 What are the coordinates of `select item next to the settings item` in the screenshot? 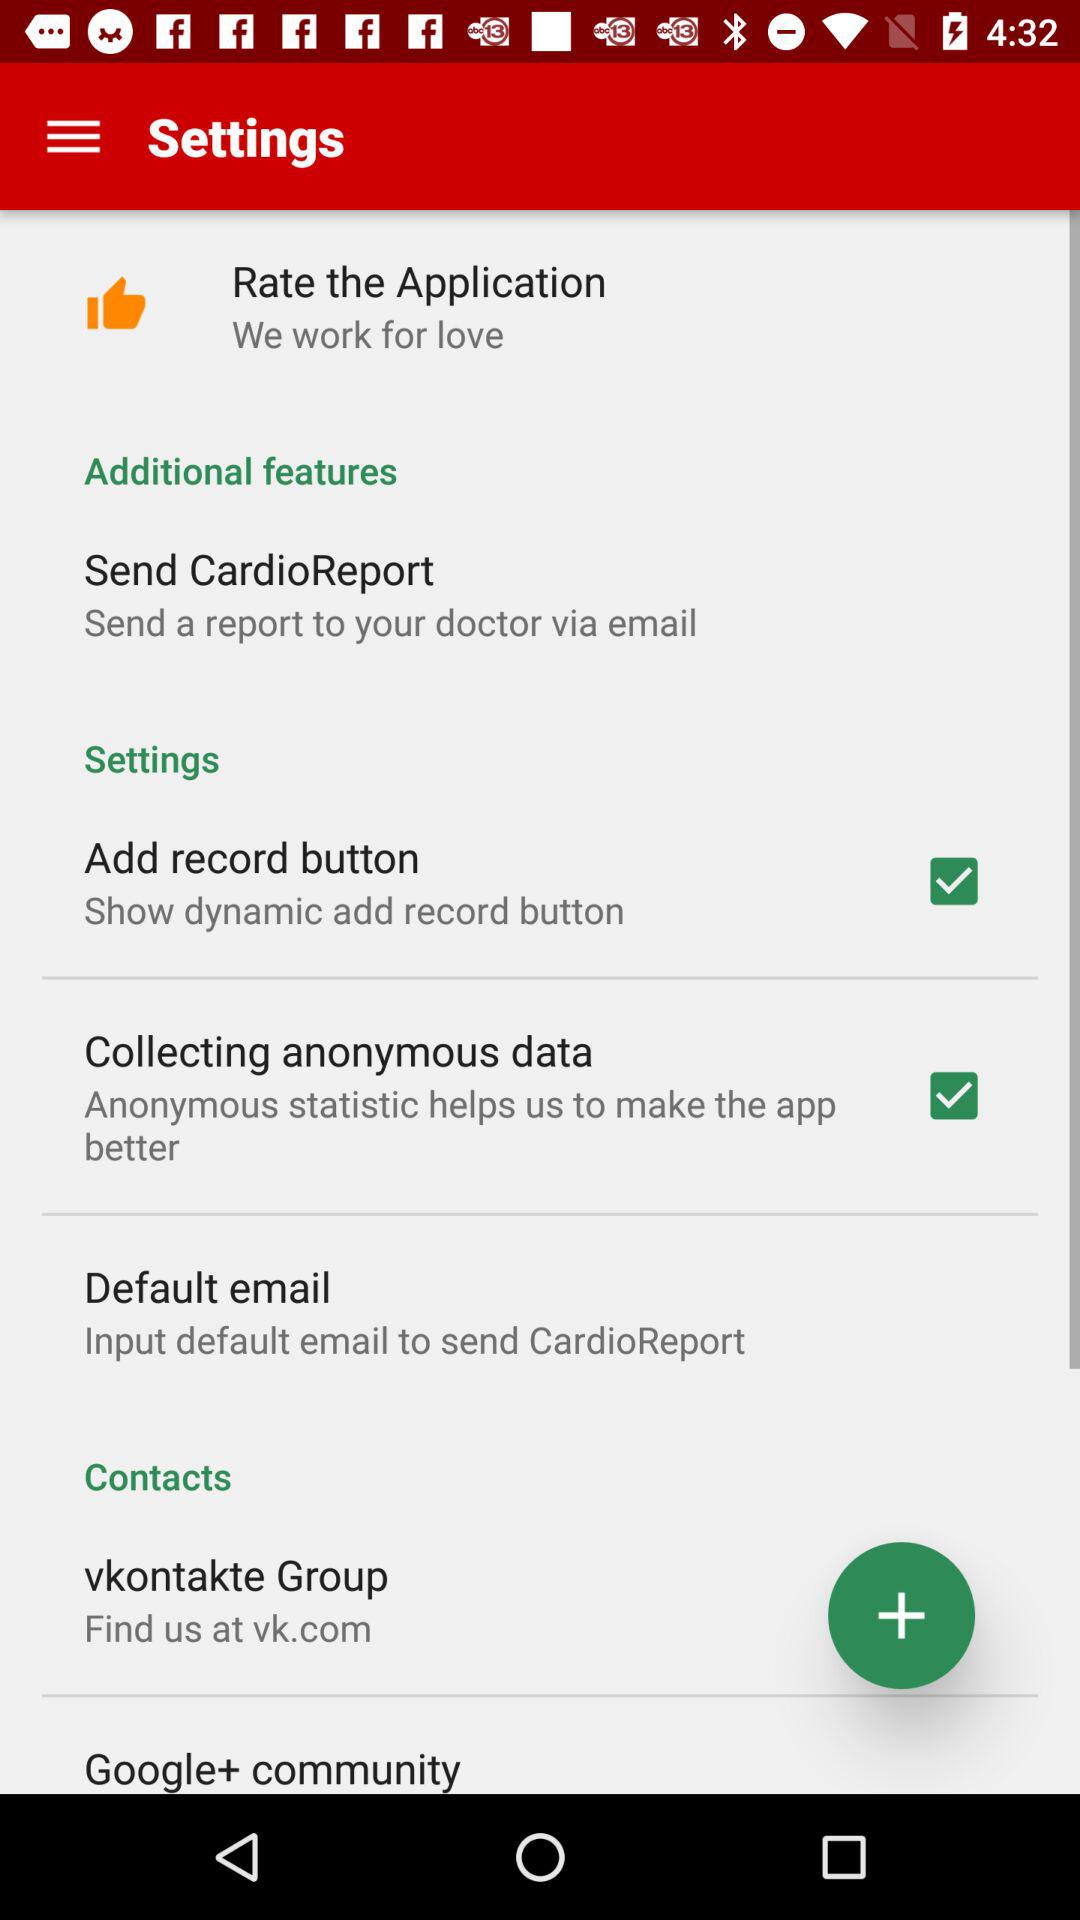 It's located at (73, 136).